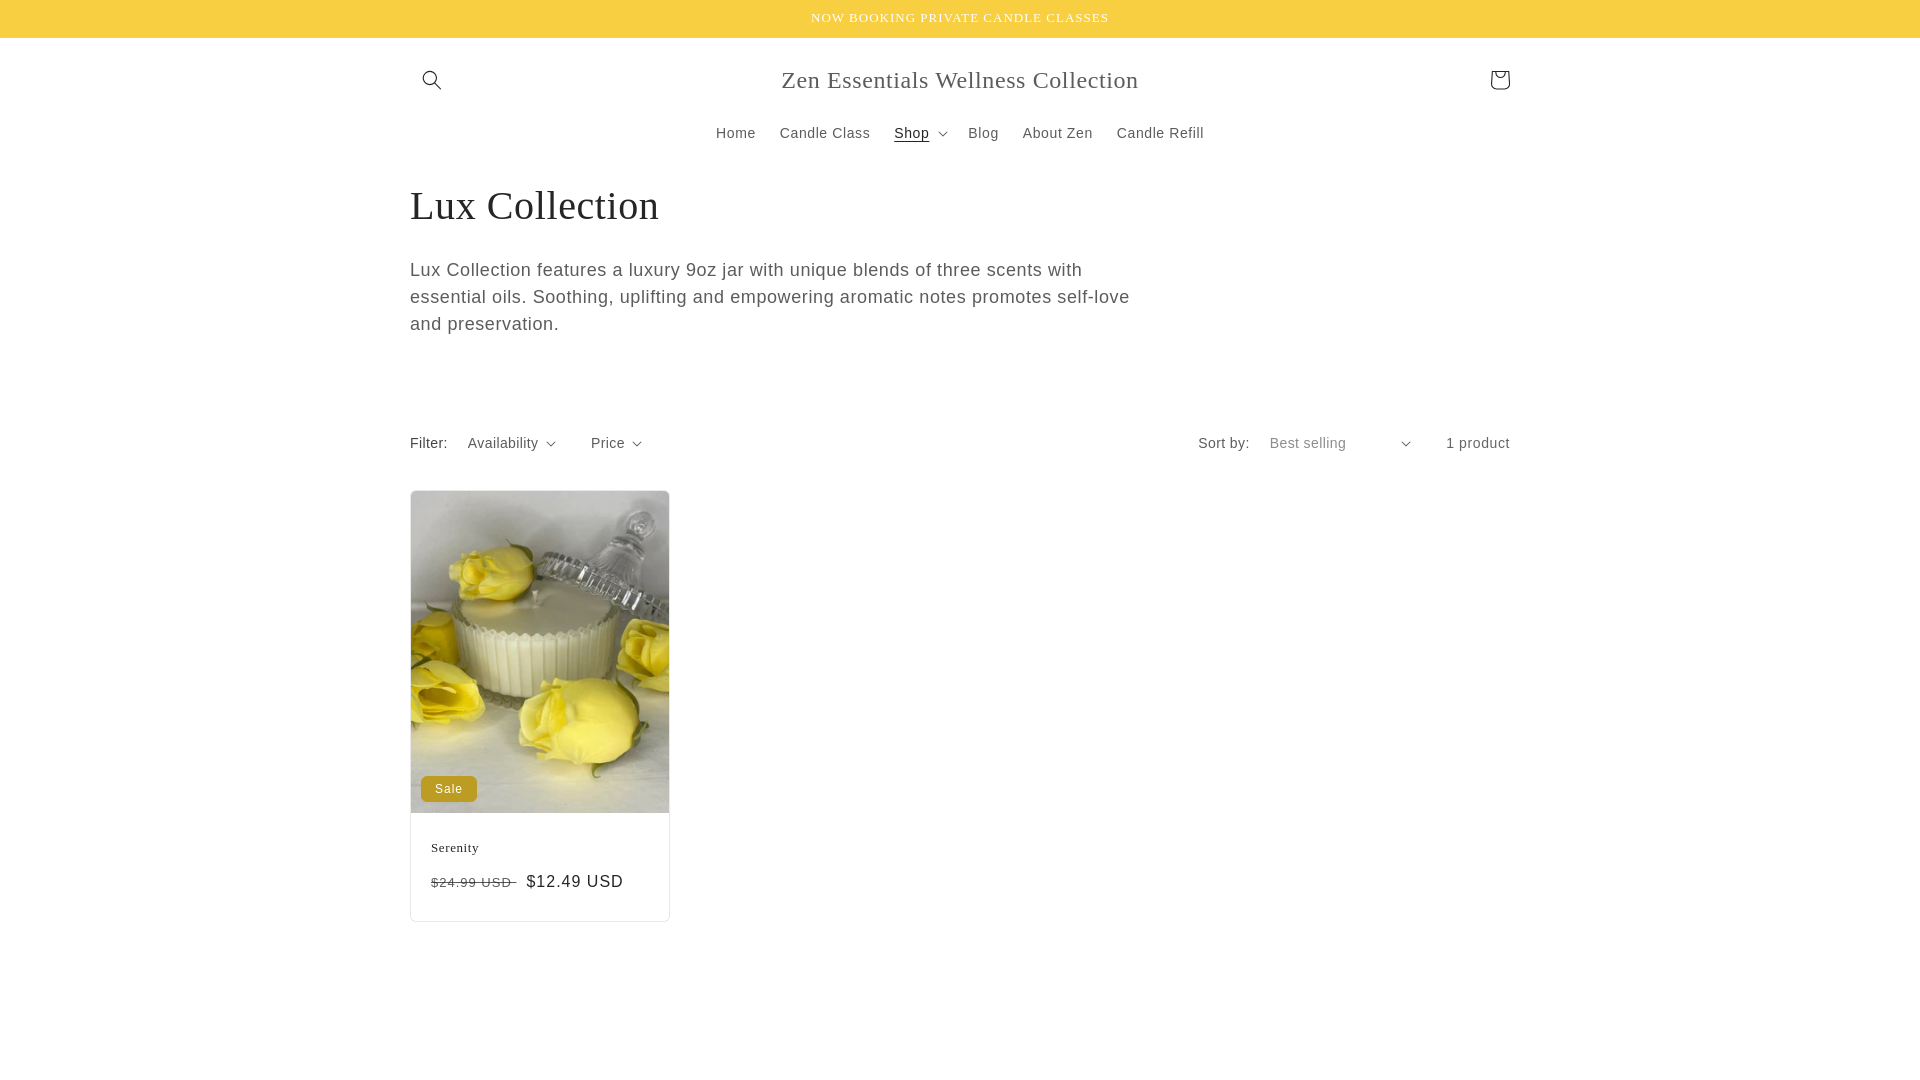  I want to click on Candle Class, so click(824, 133).